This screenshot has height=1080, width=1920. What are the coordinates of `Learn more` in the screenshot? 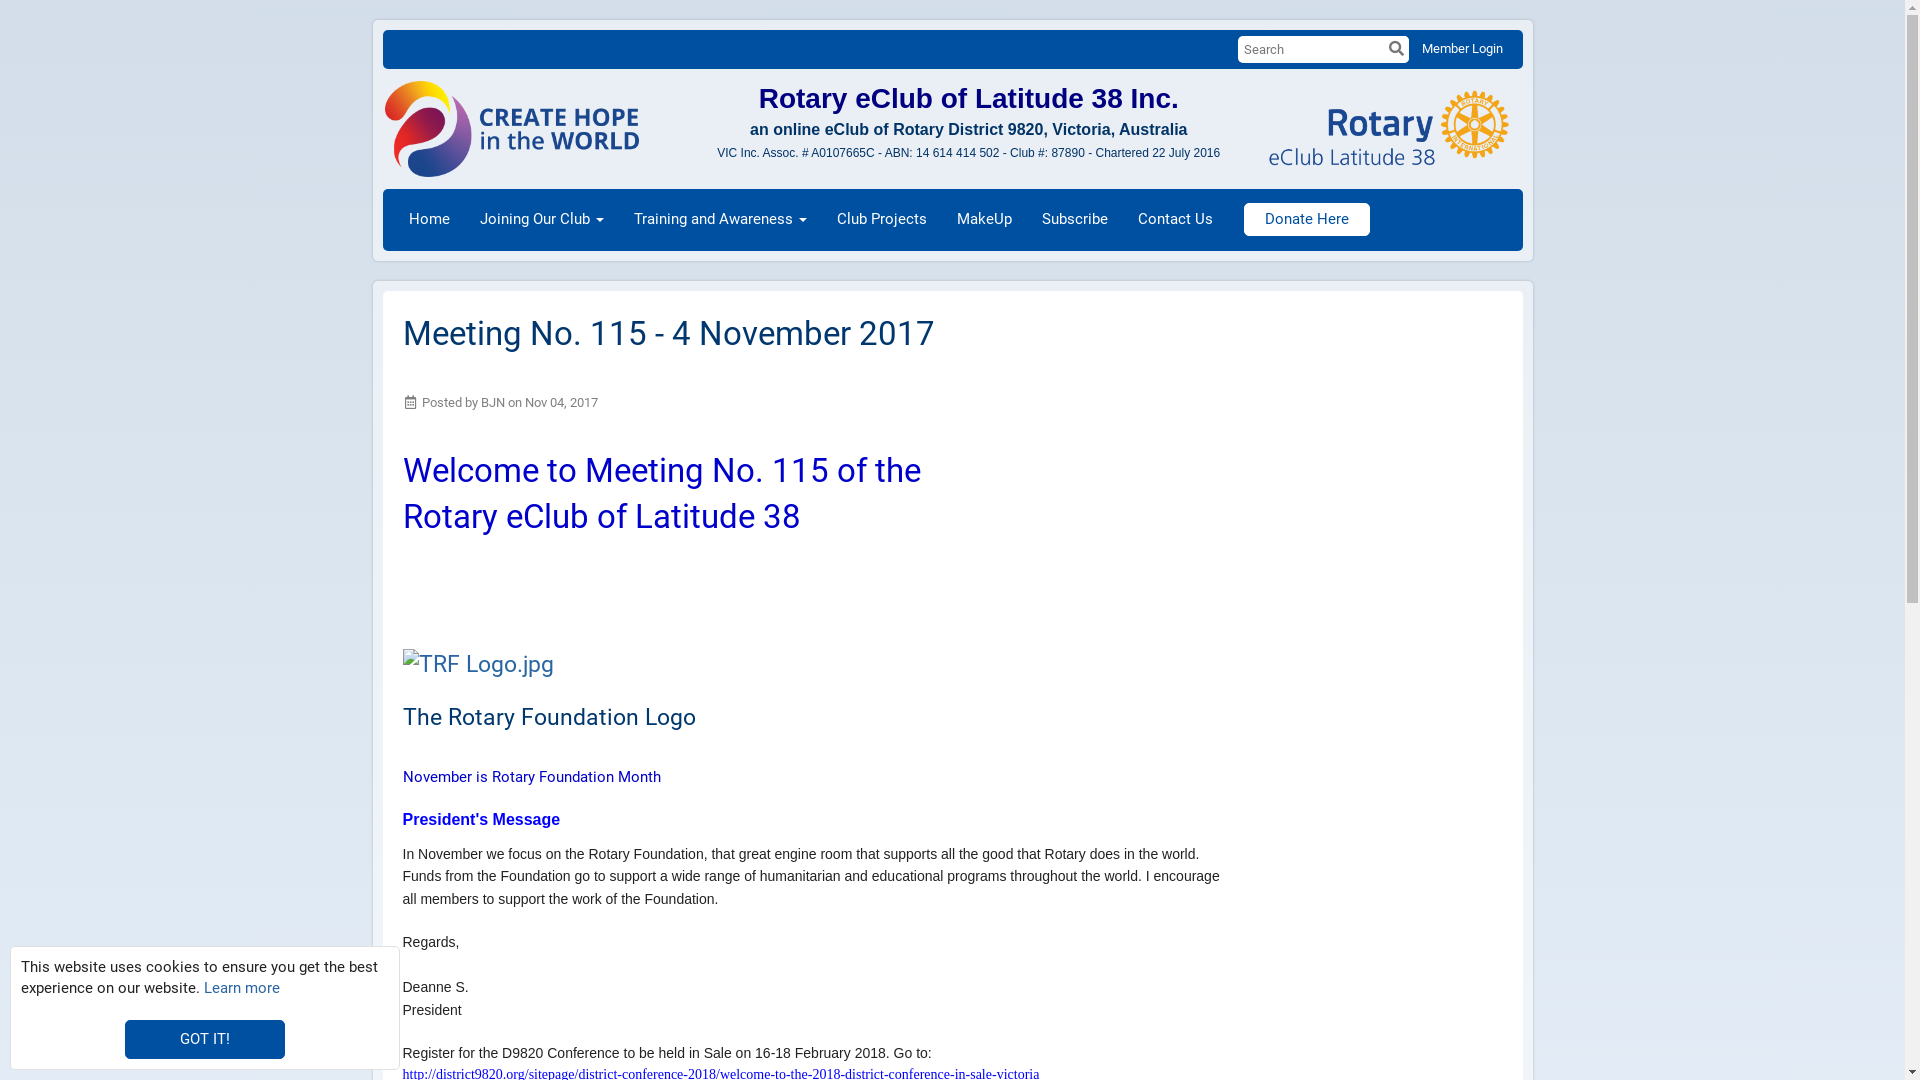 It's located at (242, 988).